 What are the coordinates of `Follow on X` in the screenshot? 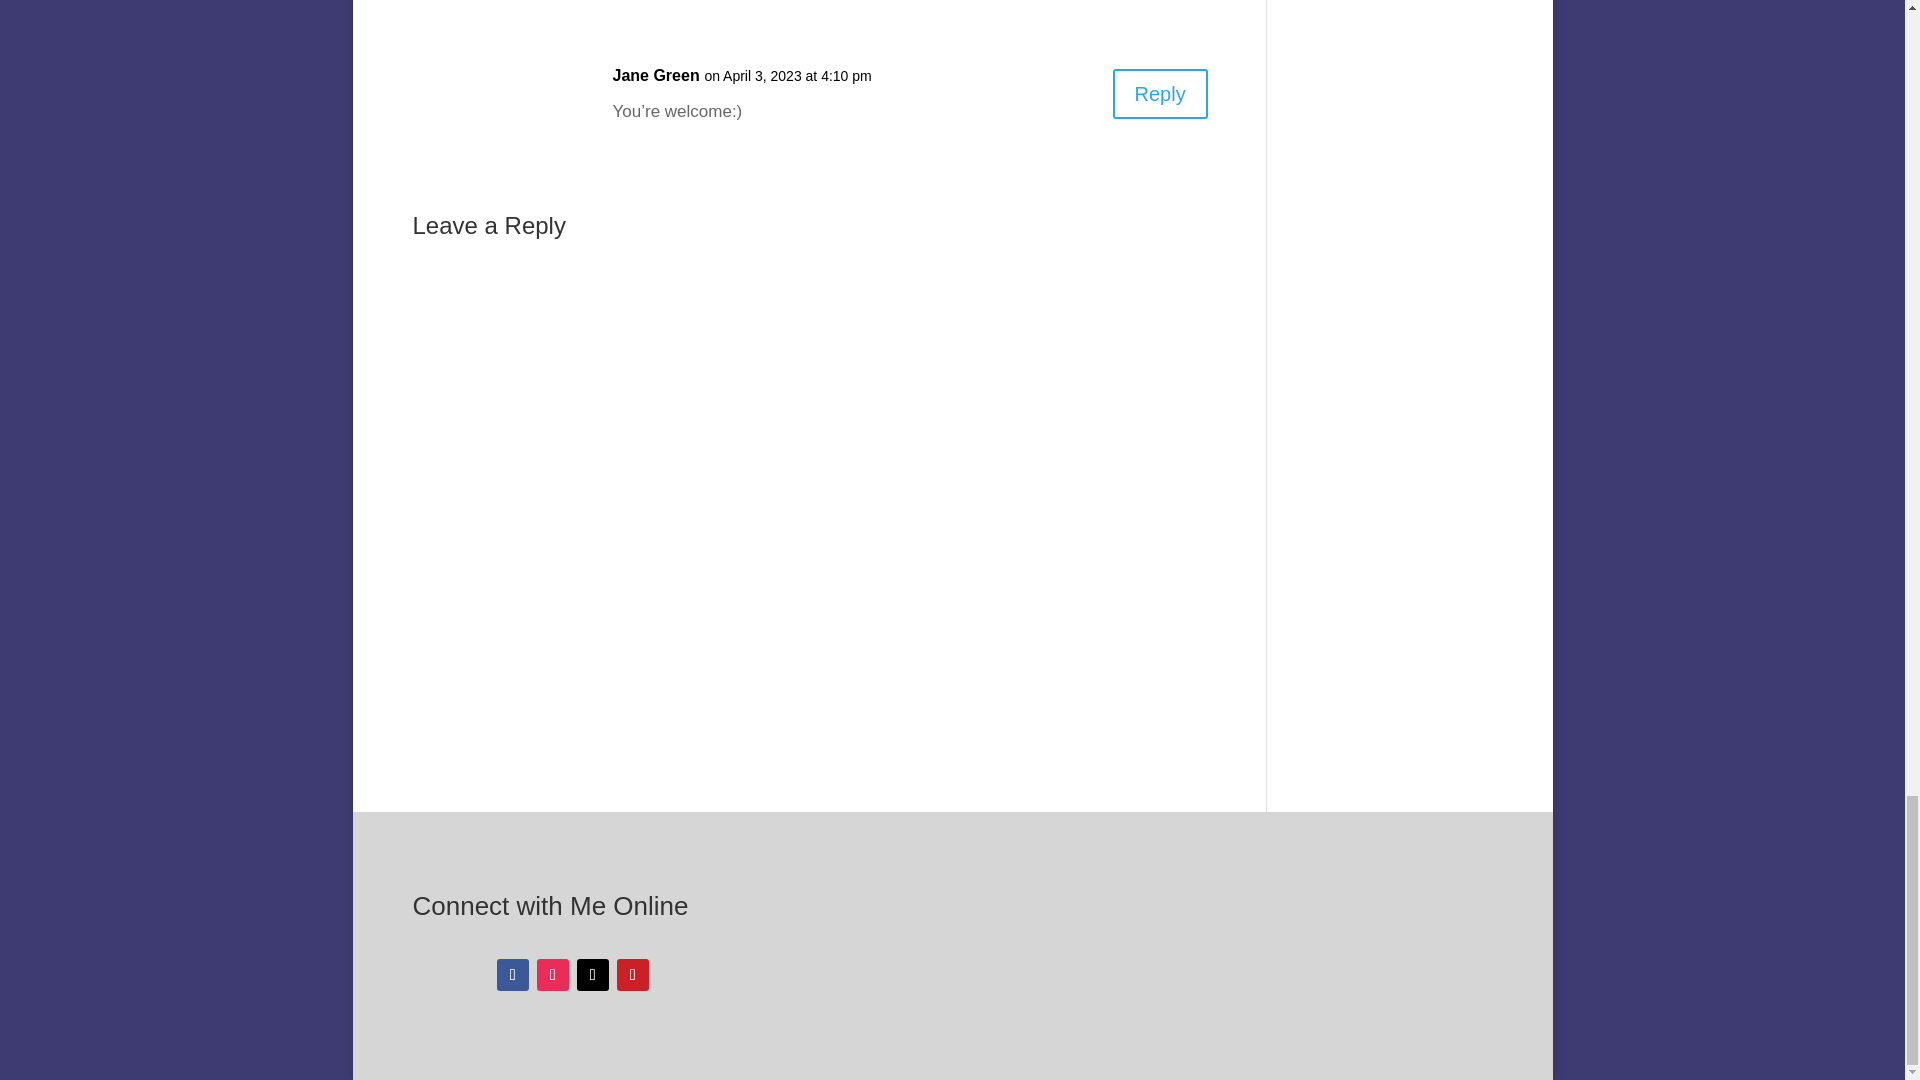 It's located at (592, 975).